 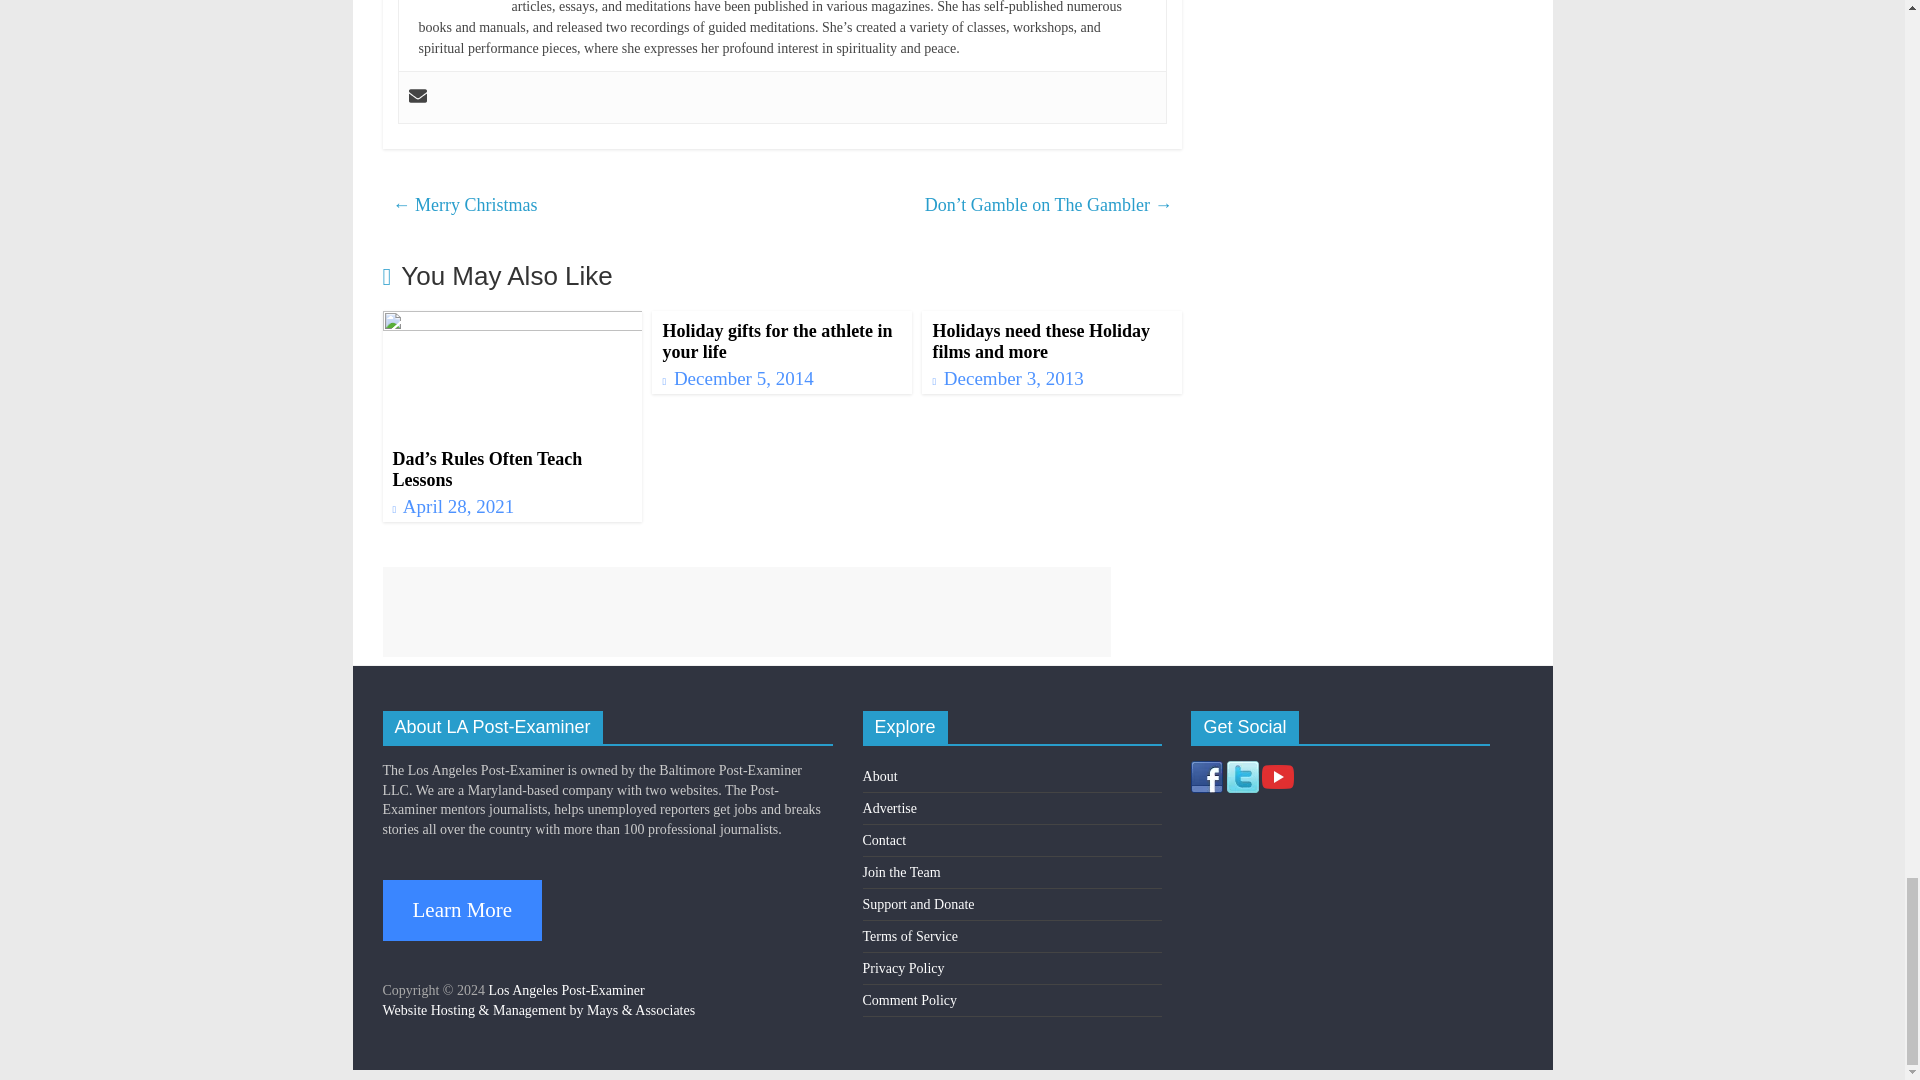 What do you see at coordinates (452, 506) in the screenshot?
I see `April 28, 2021` at bounding box center [452, 506].